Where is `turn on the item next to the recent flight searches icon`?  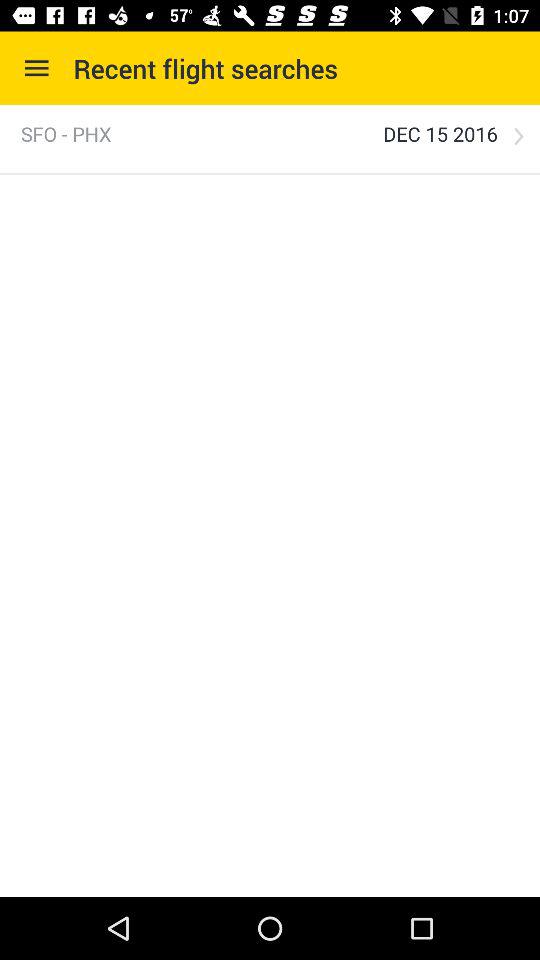 turn on the item next to the recent flight searches icon is located at coordinates (36, 68).